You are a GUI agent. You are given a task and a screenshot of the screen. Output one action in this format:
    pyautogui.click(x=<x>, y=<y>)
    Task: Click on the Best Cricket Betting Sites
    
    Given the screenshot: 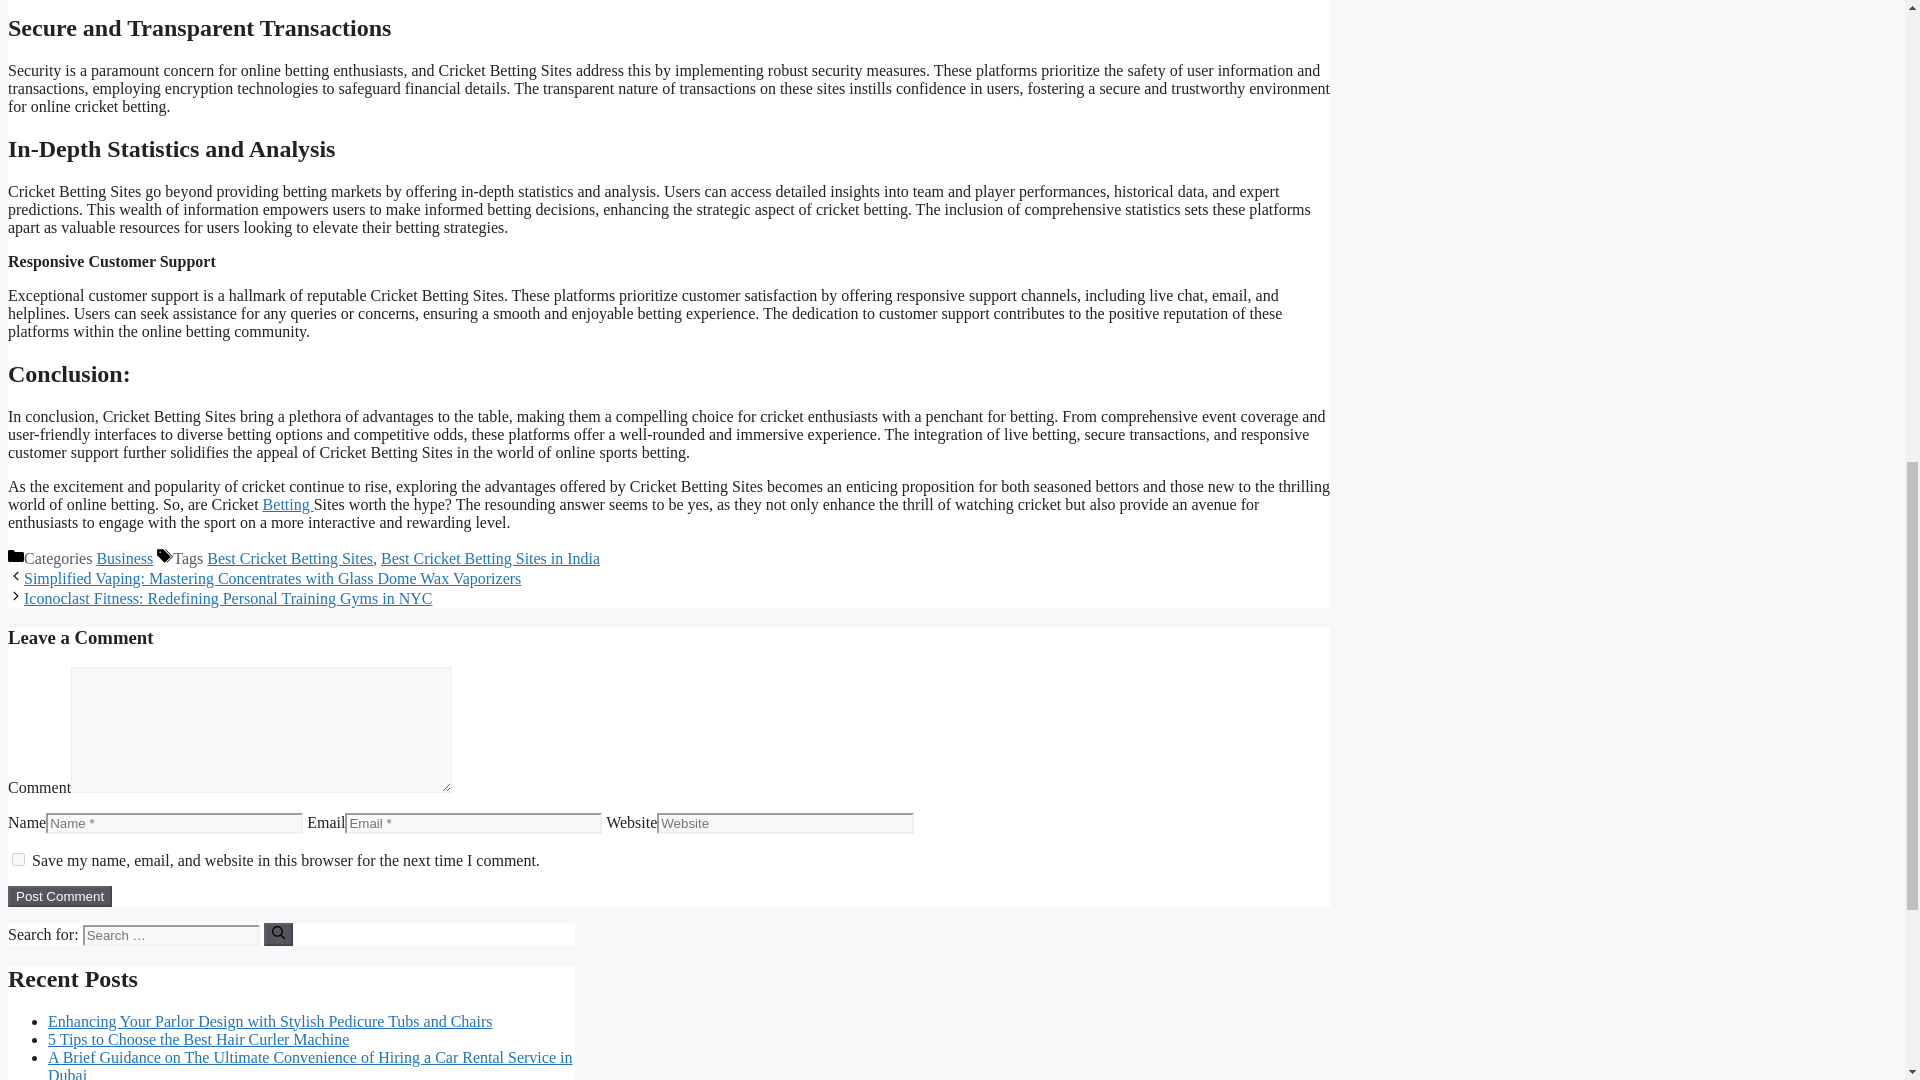 What is the action you would take?
    pyautogui.click(x=290, y=558)
    